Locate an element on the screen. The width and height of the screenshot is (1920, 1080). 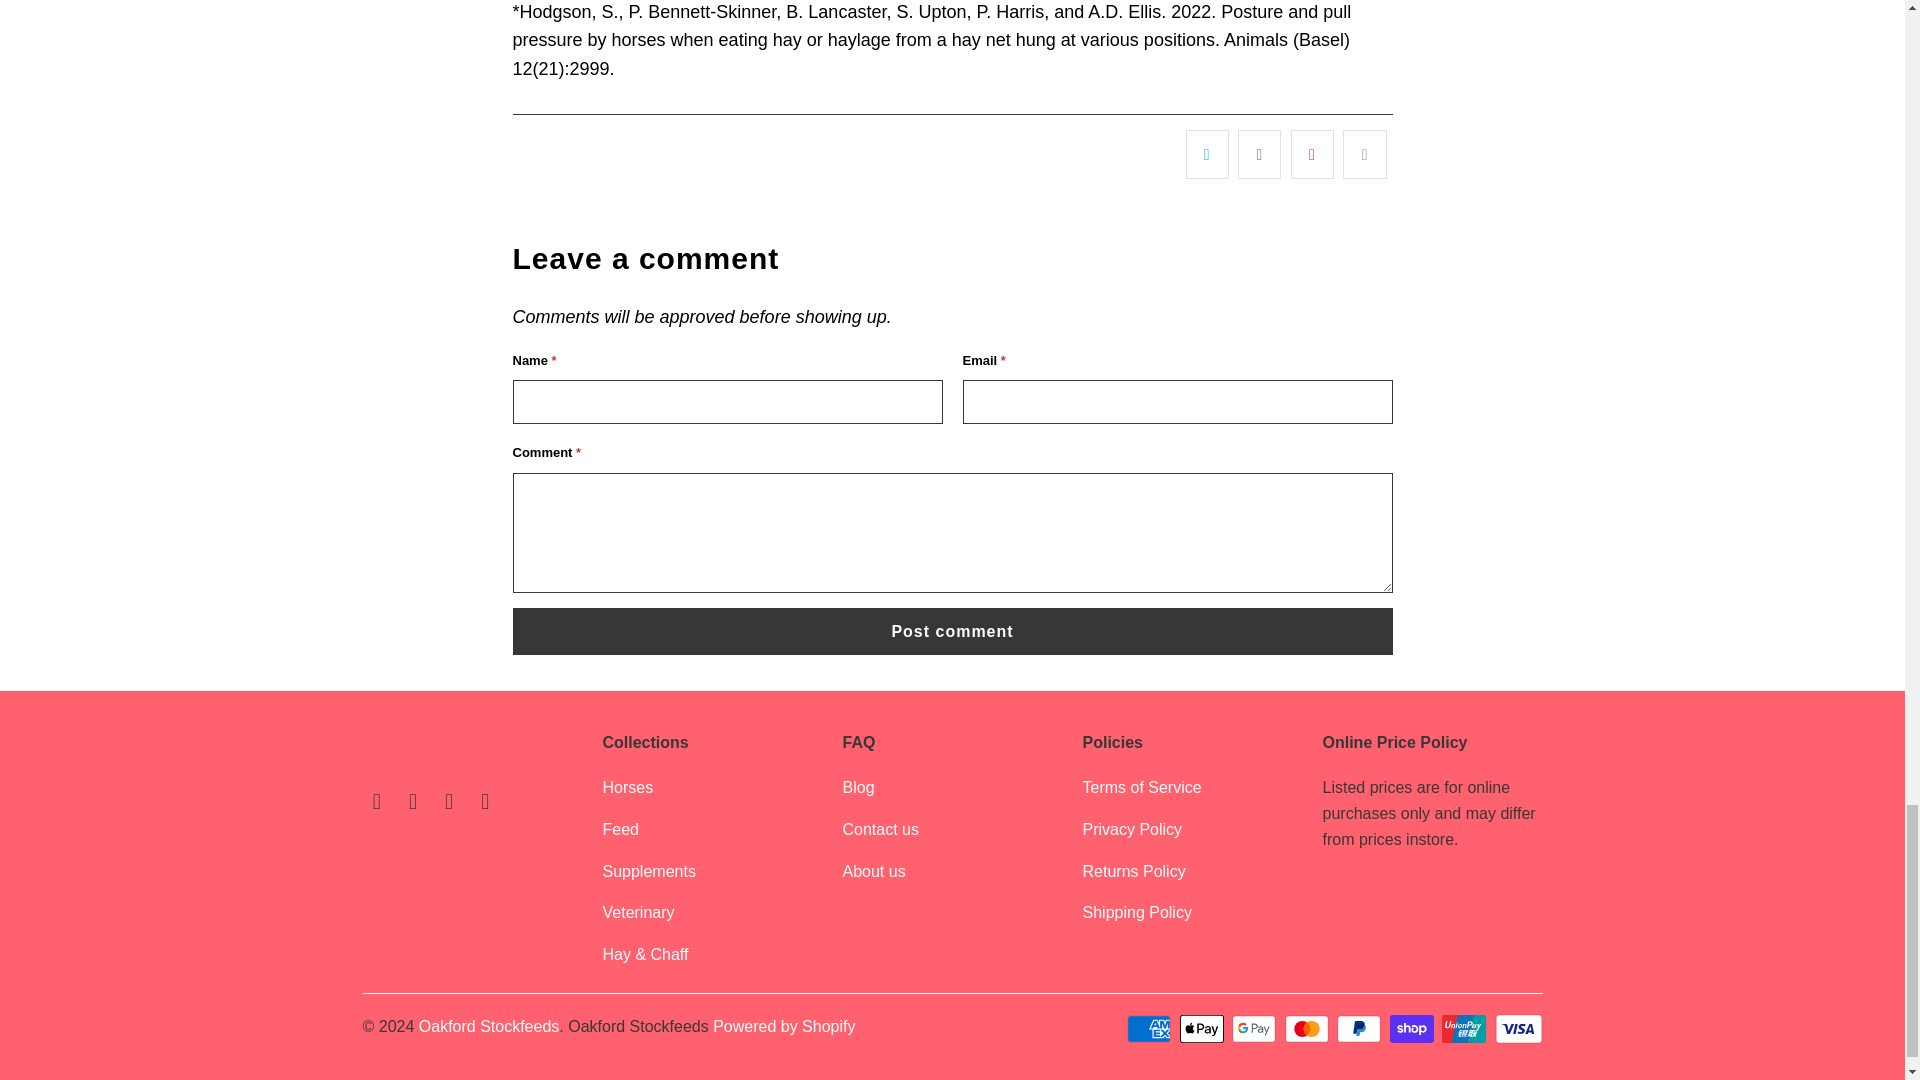
Shop Pay is located at coordinates (1414, 1029).